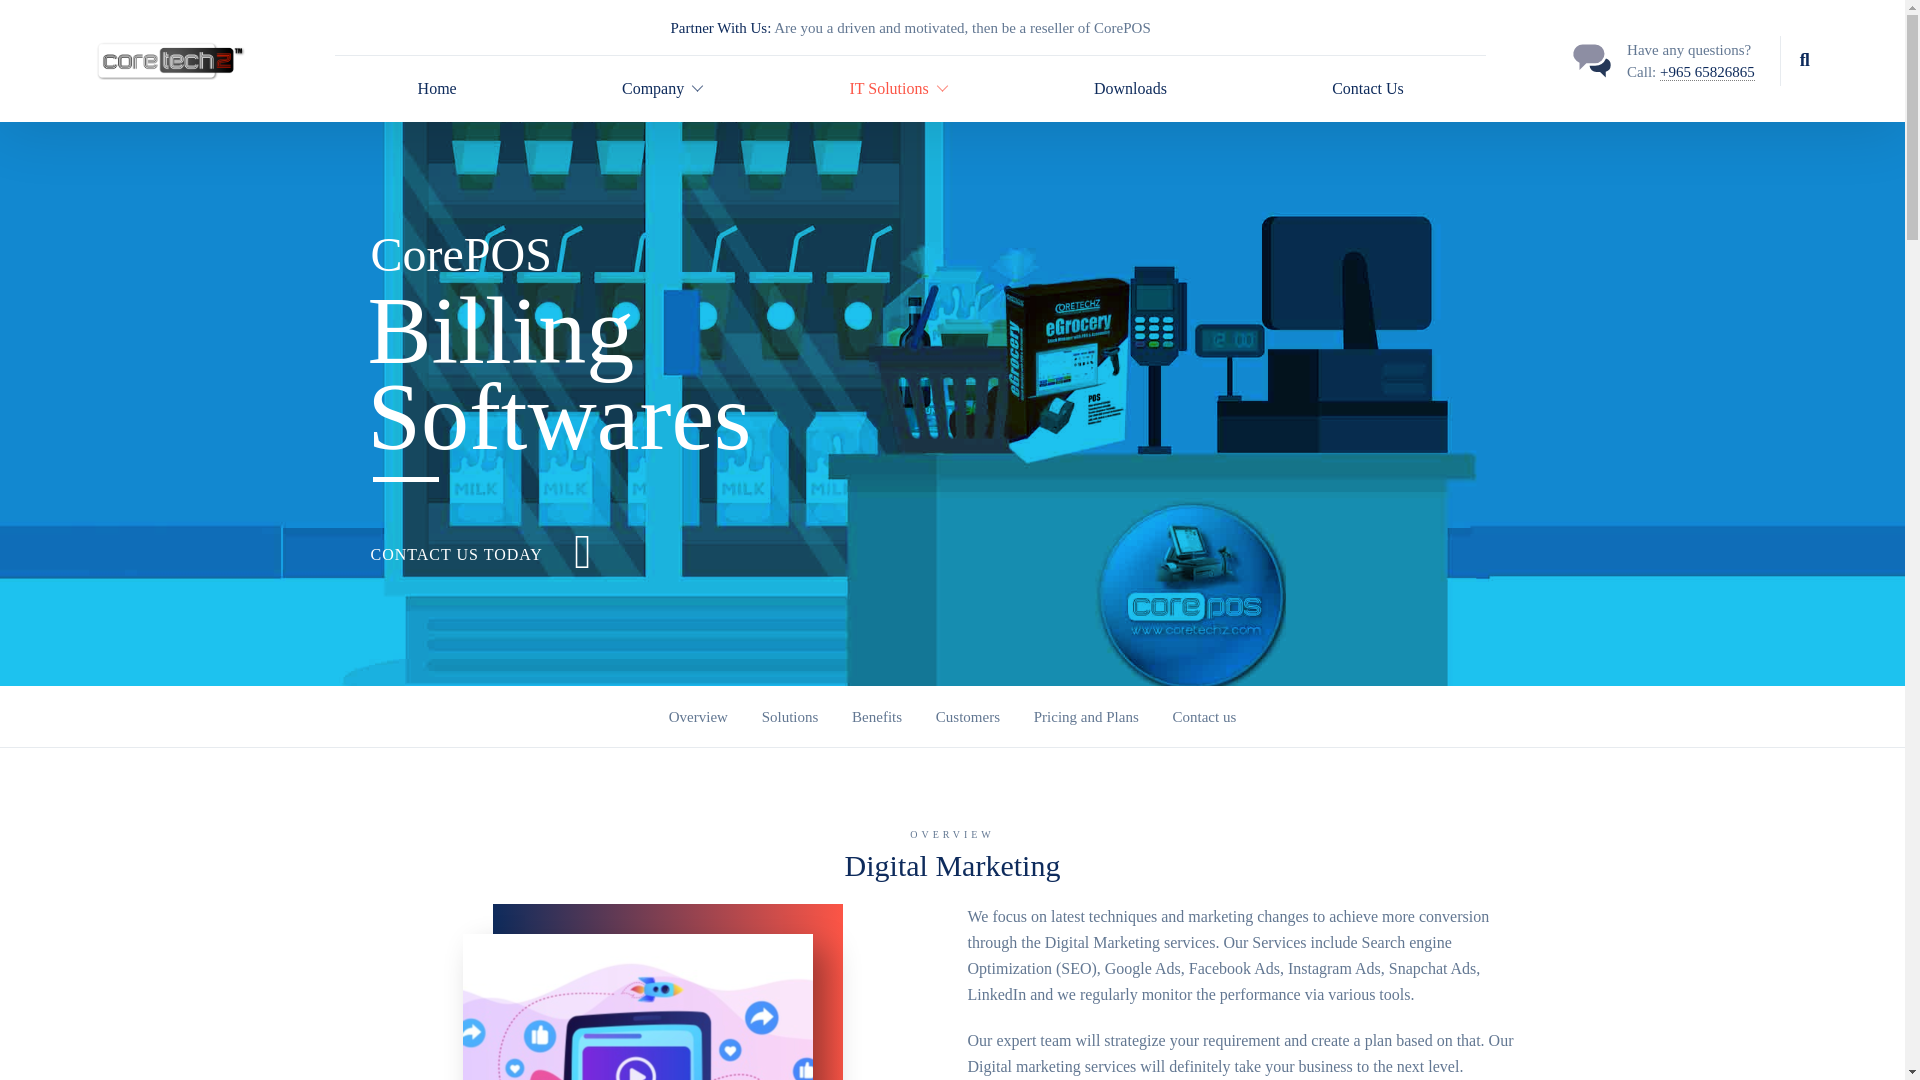  What do you see at coordinates (720, 28) in the screenshot?
I see `Partner With Us:` at bounding box center [720, 28].